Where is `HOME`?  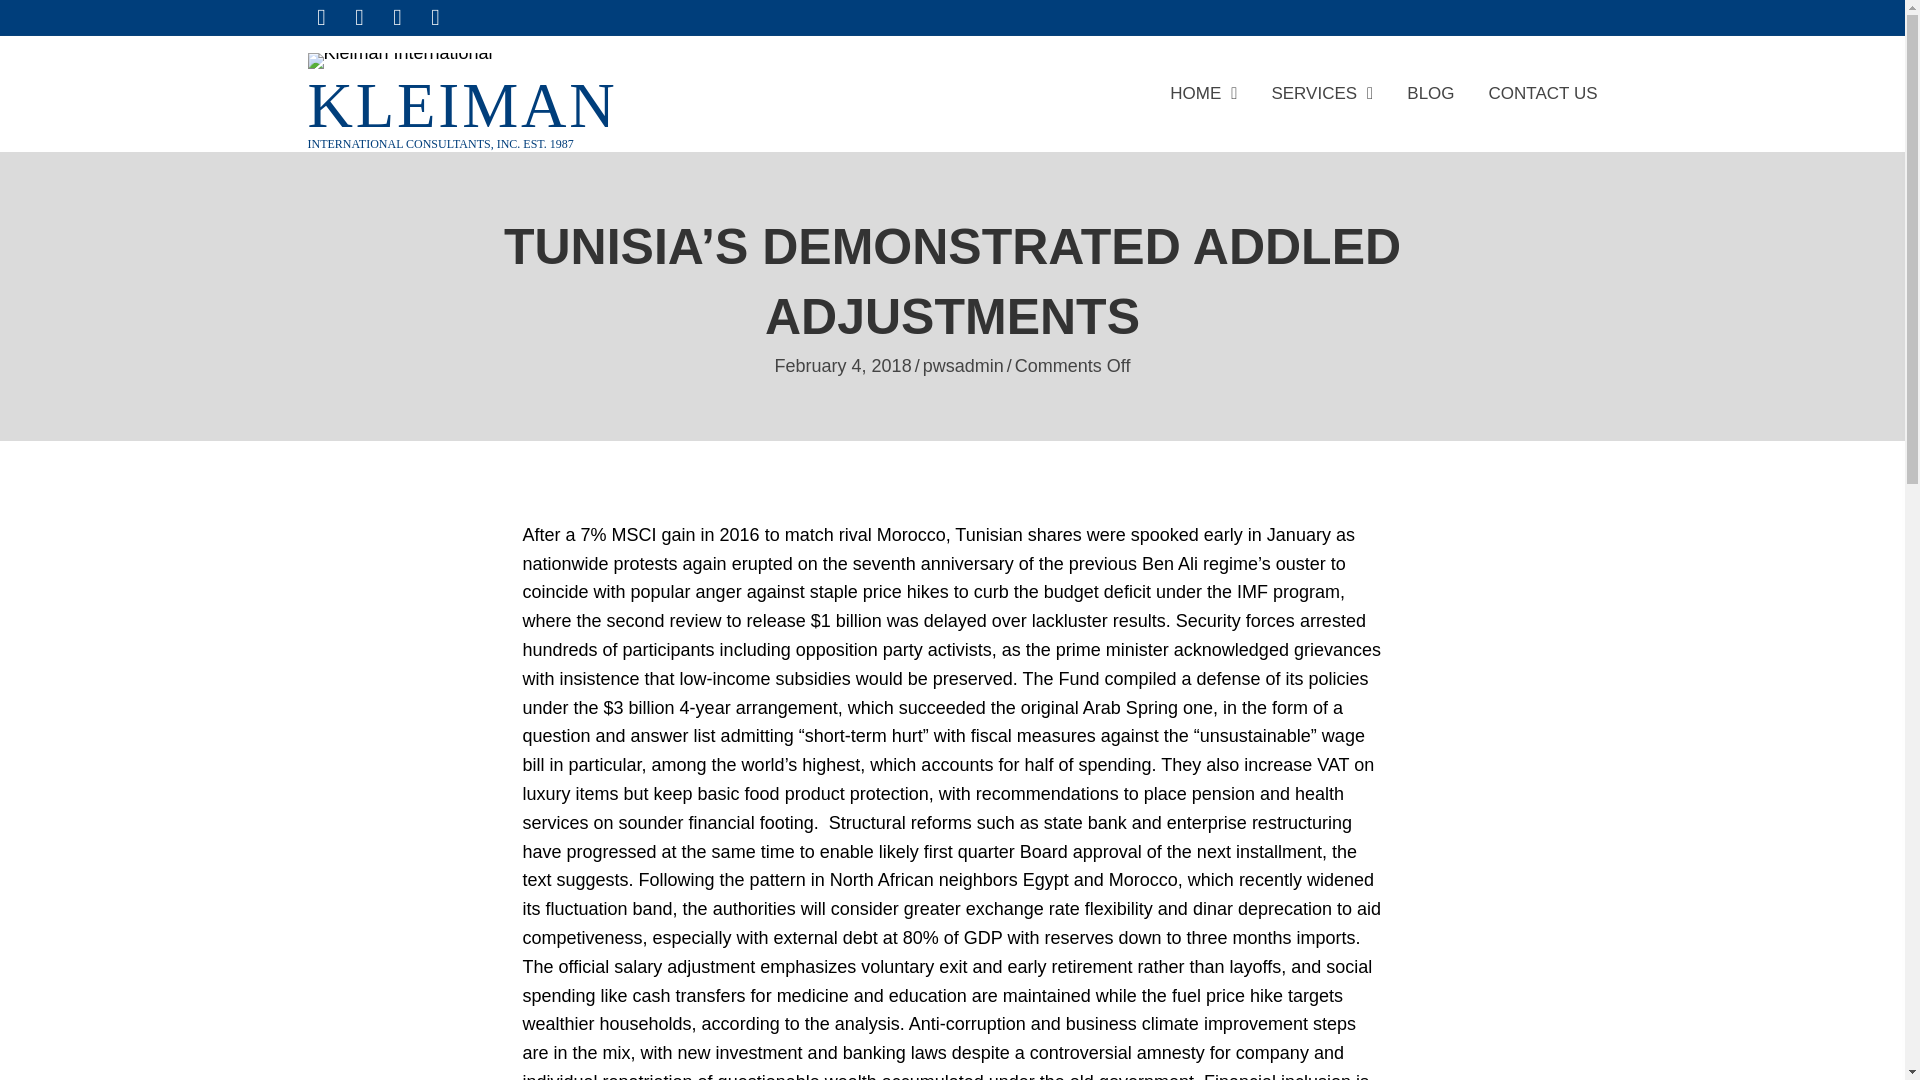 HOME is located at coordinates (1202, 98).